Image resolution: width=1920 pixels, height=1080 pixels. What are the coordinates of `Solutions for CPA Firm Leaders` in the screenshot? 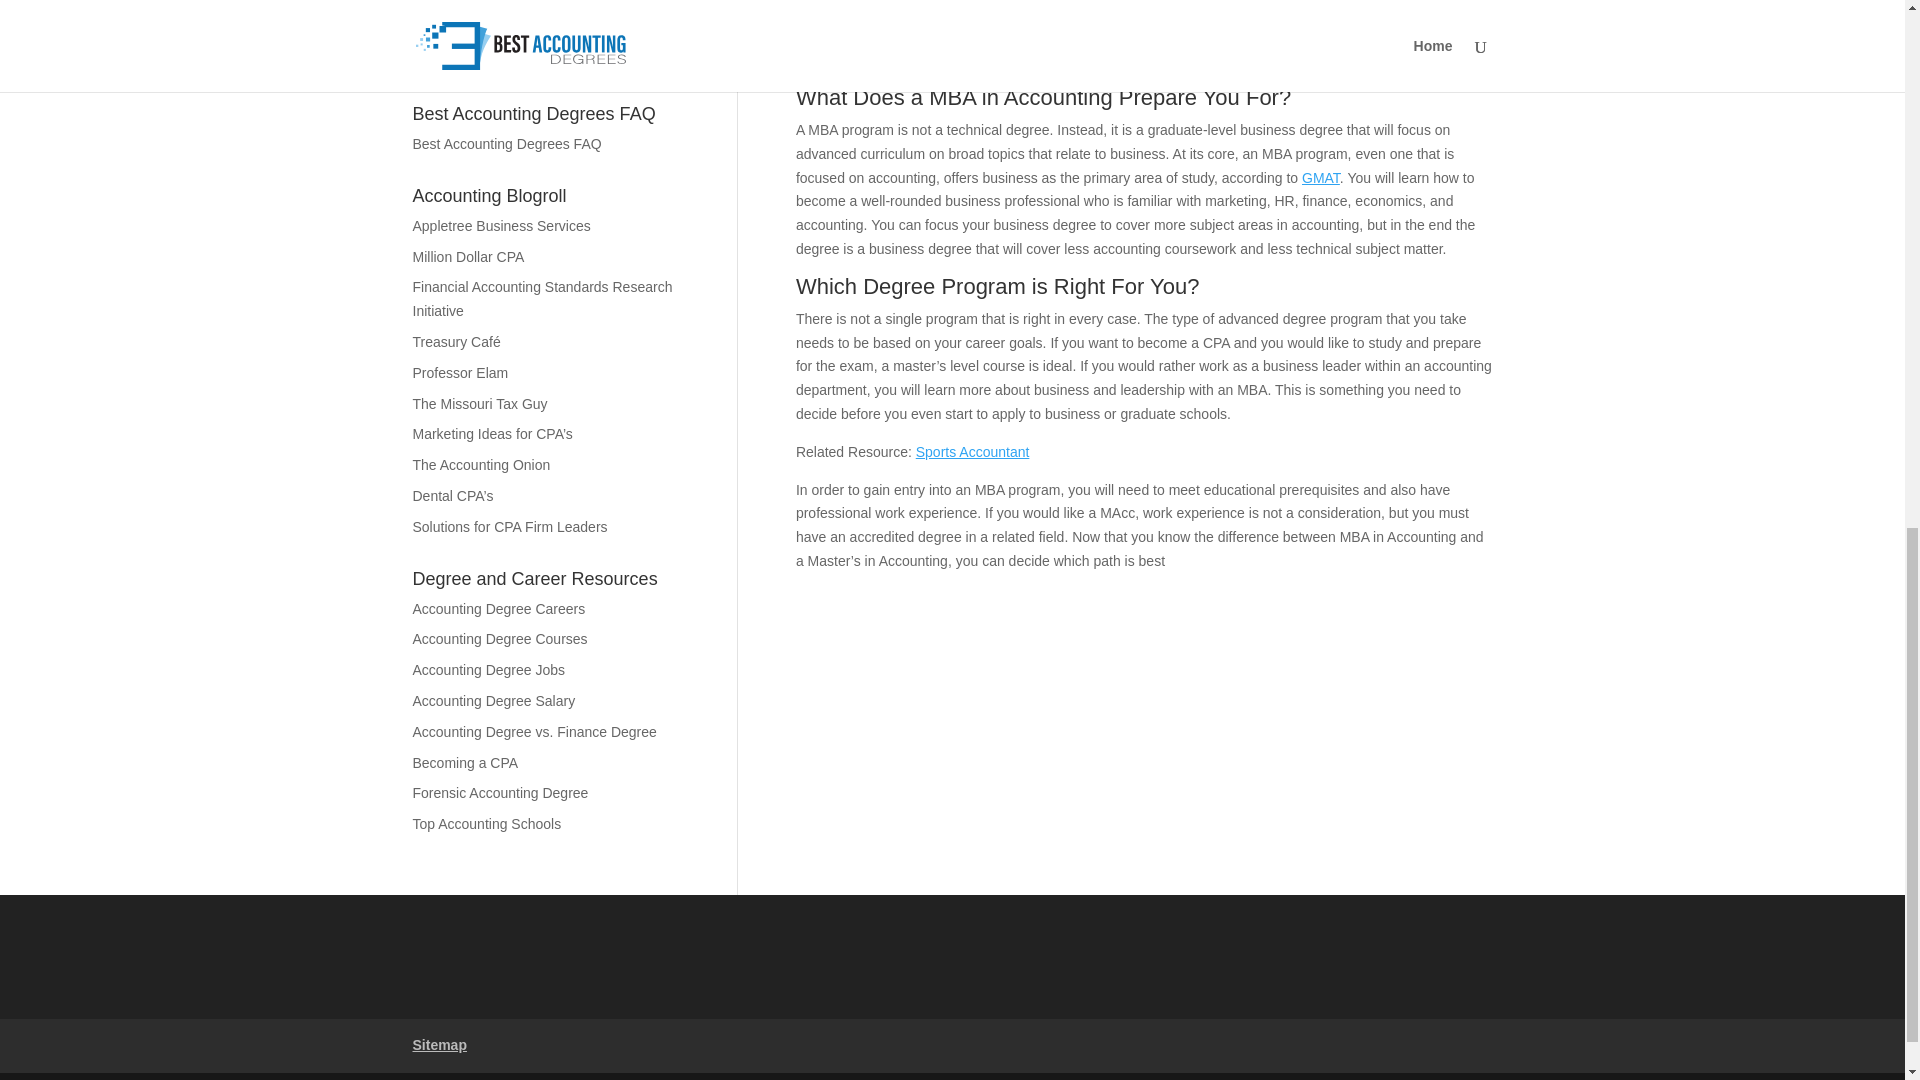 It's located at (509, 526).